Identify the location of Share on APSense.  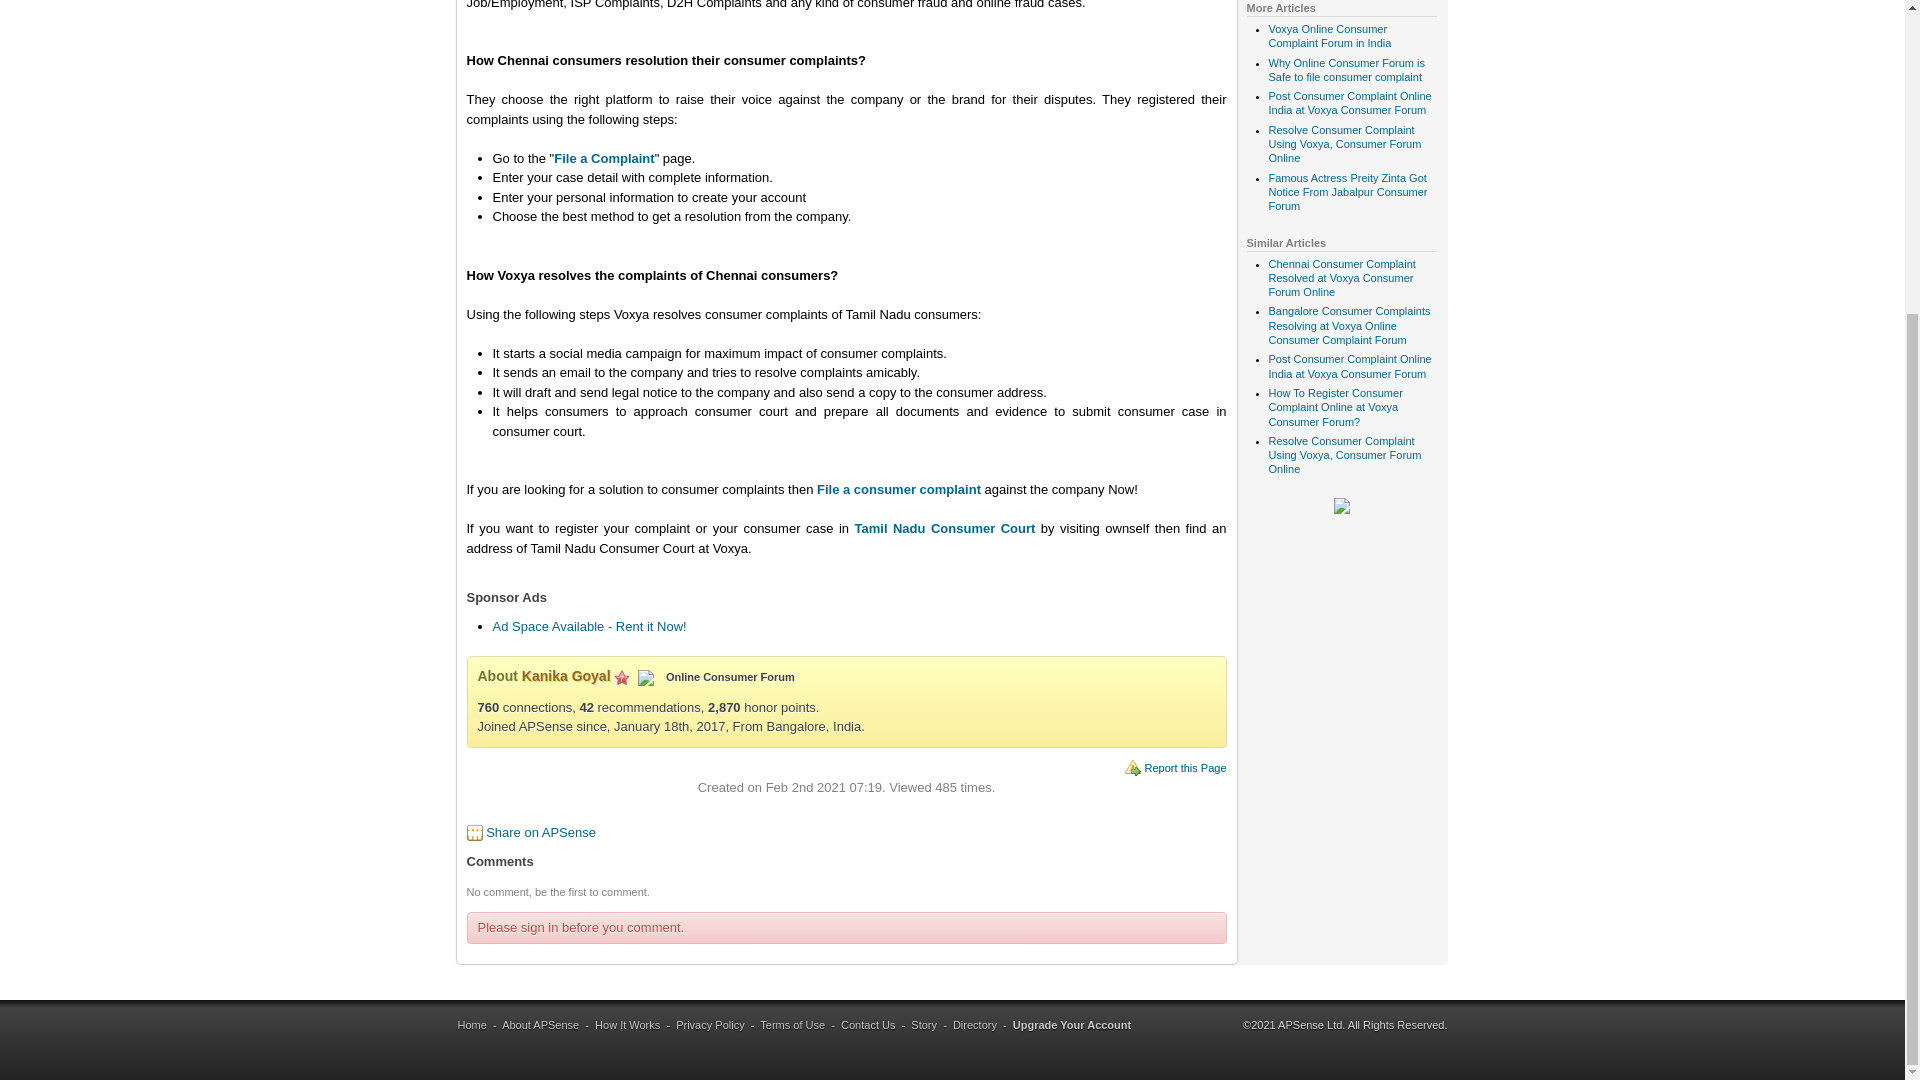
(540, 832).